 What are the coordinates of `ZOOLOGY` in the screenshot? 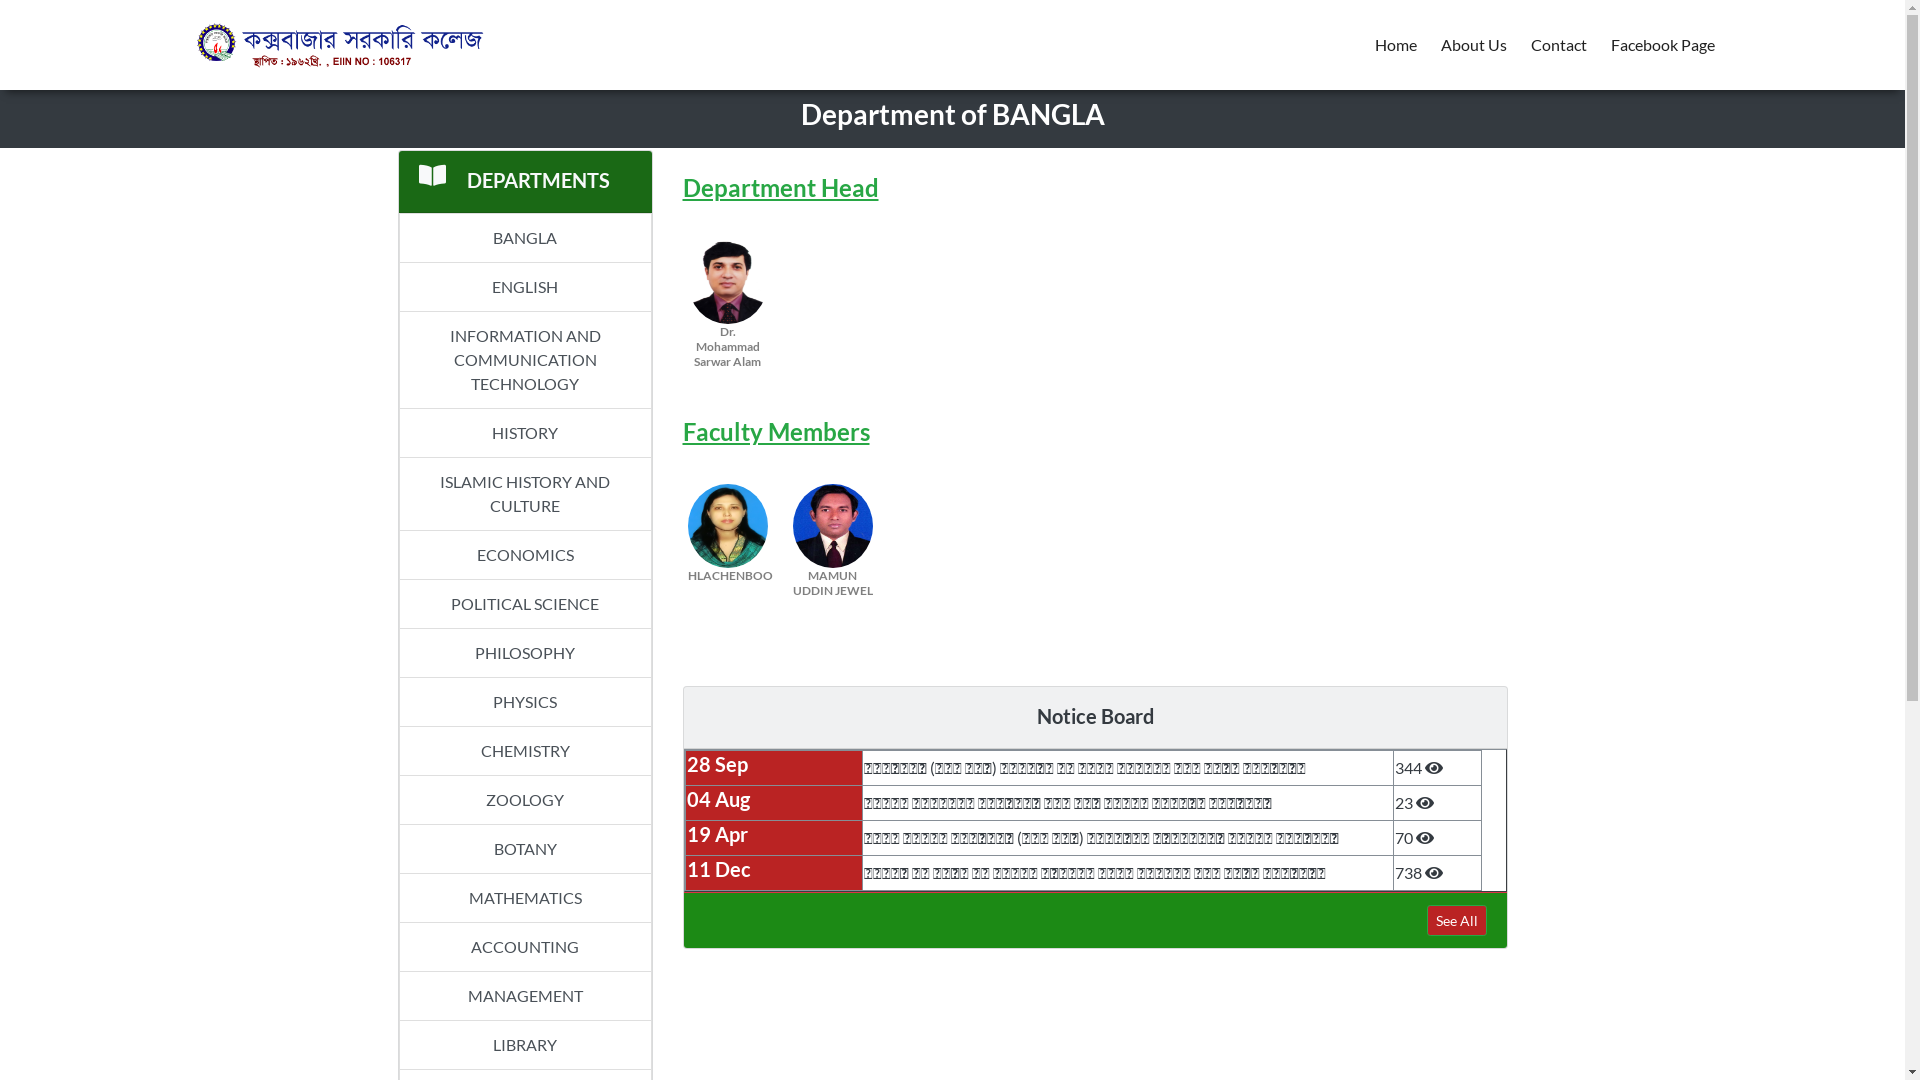 It's located at (524, 800).